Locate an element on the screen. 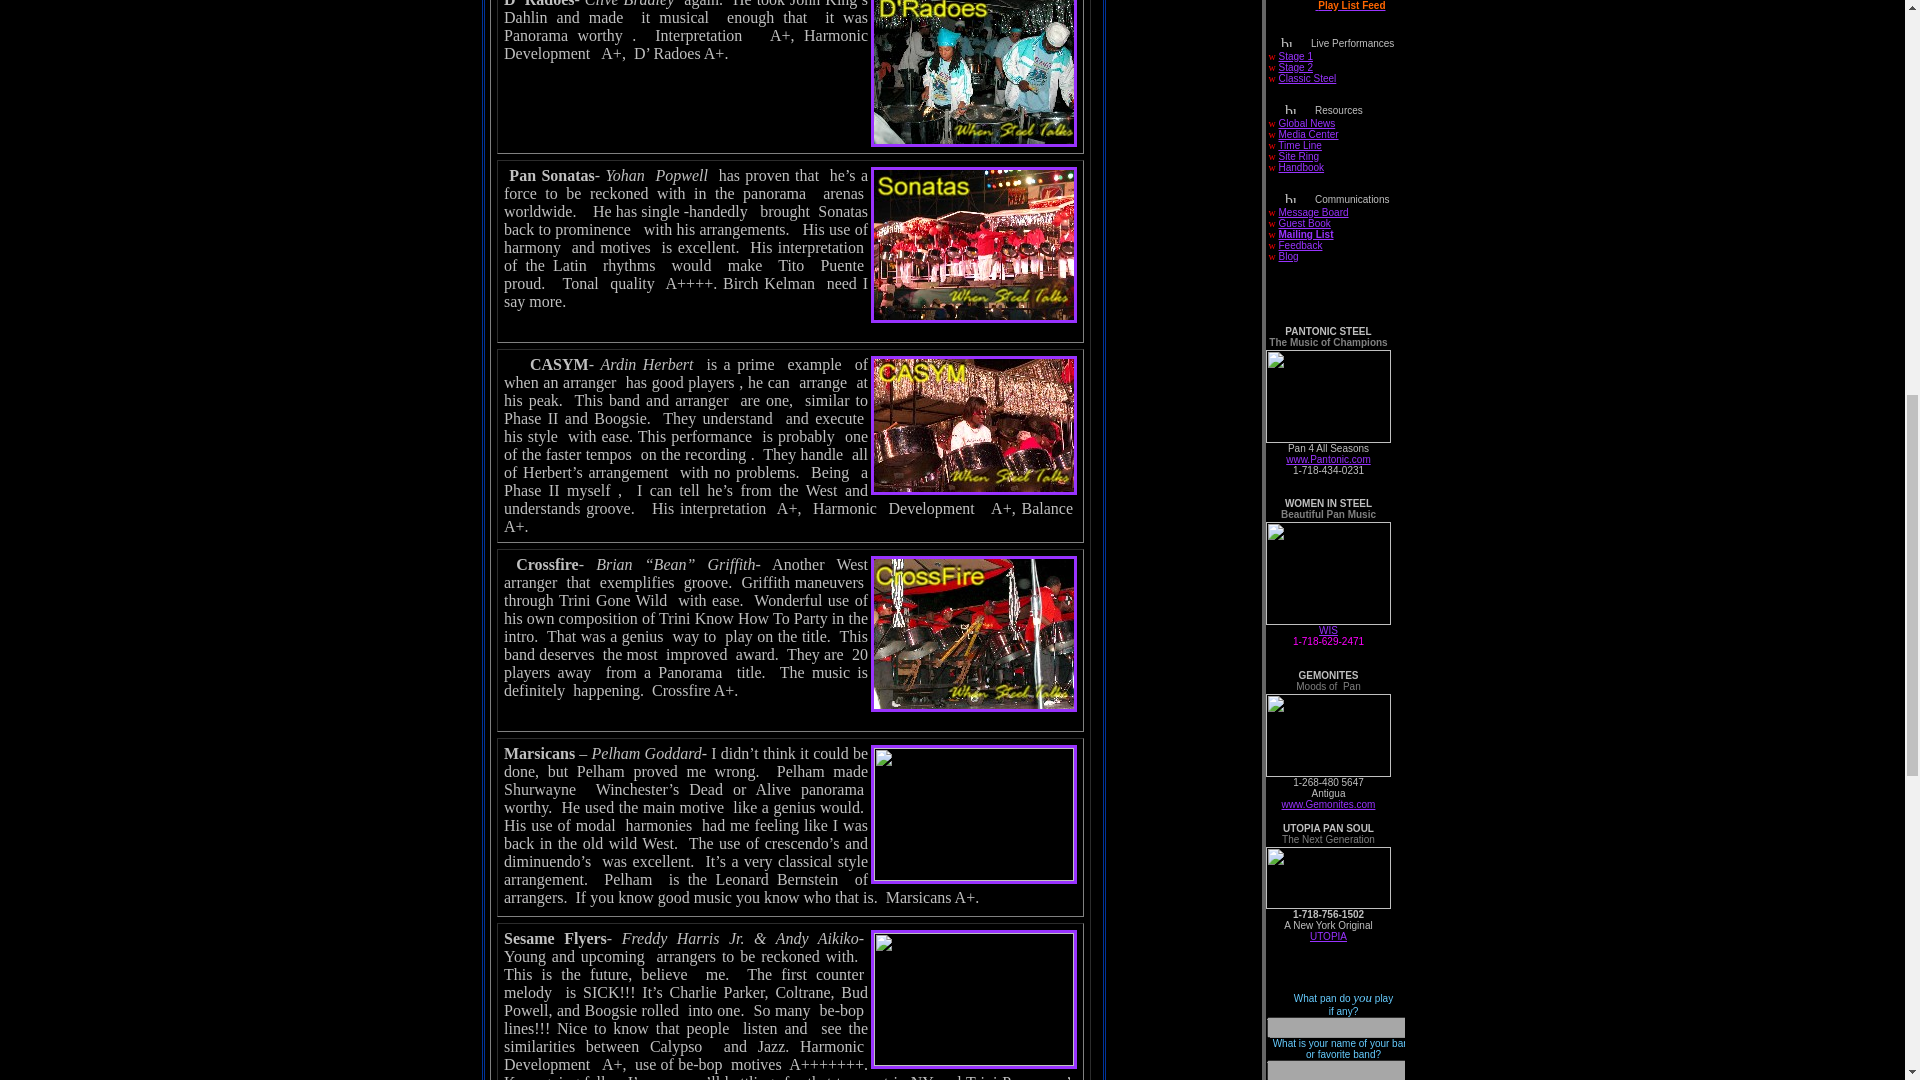 Image resolution: width=1920 pixels, height=1080 pixels. Global News is located at coordinates (1307, 122).